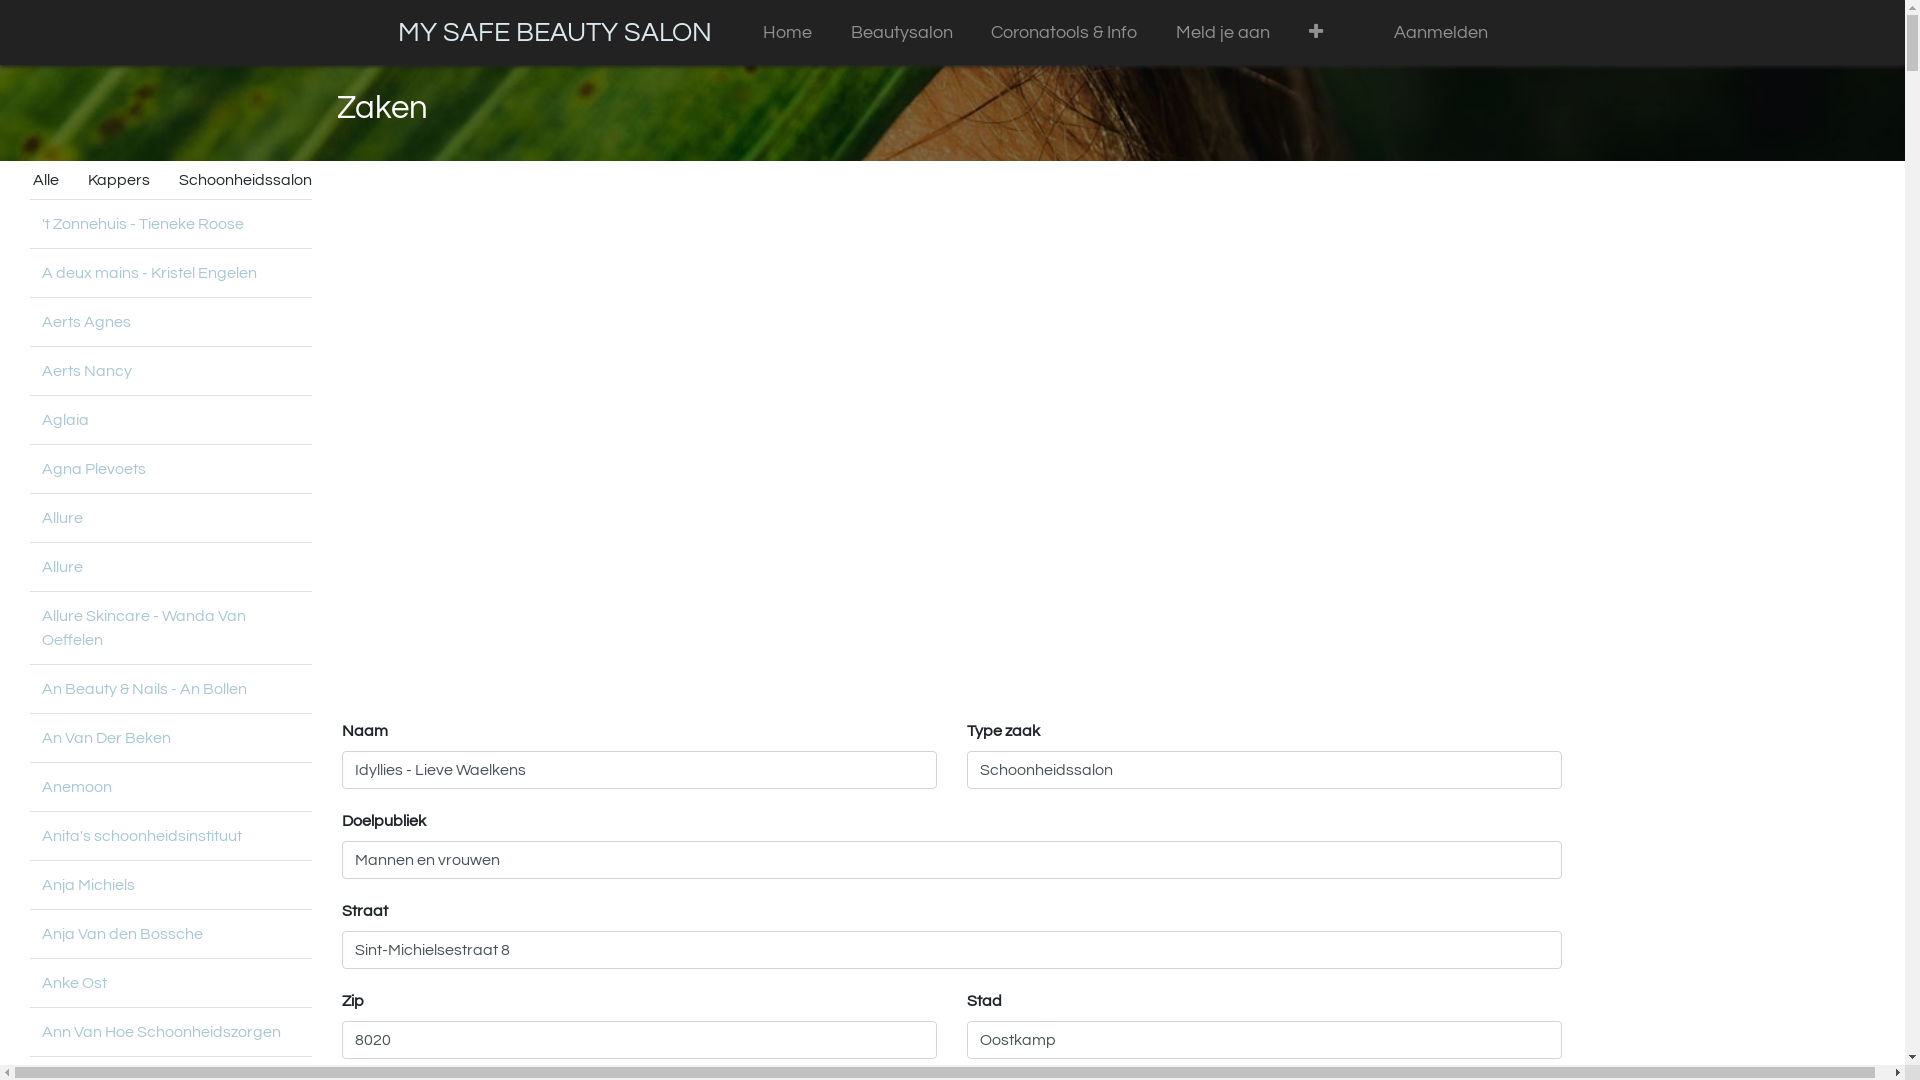 The height and width of the screenshot is (1080, 1920). Describe the element at coordinates (122, 934) in the screenshot. I see `Anja Van den Bossche` at that location.